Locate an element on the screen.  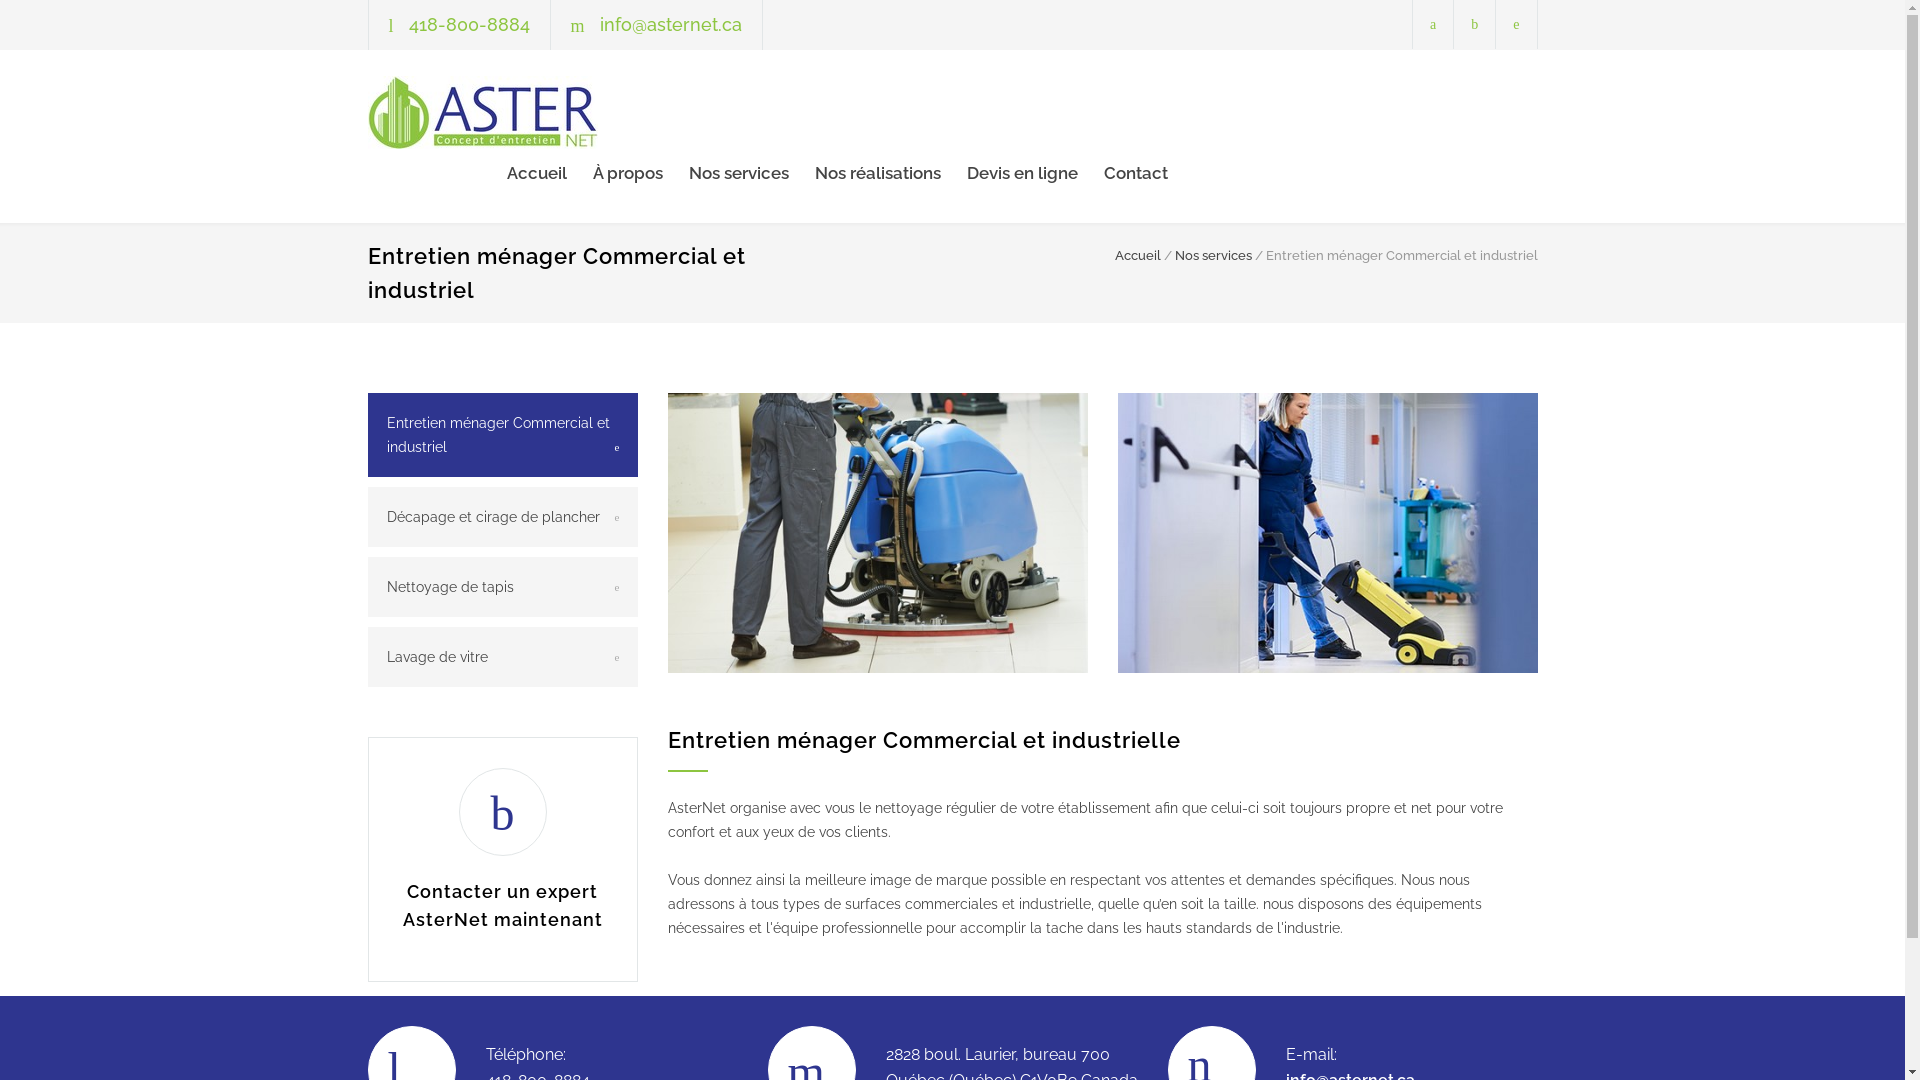
Nettoyage de tapis is located at coordinates (503, 587).